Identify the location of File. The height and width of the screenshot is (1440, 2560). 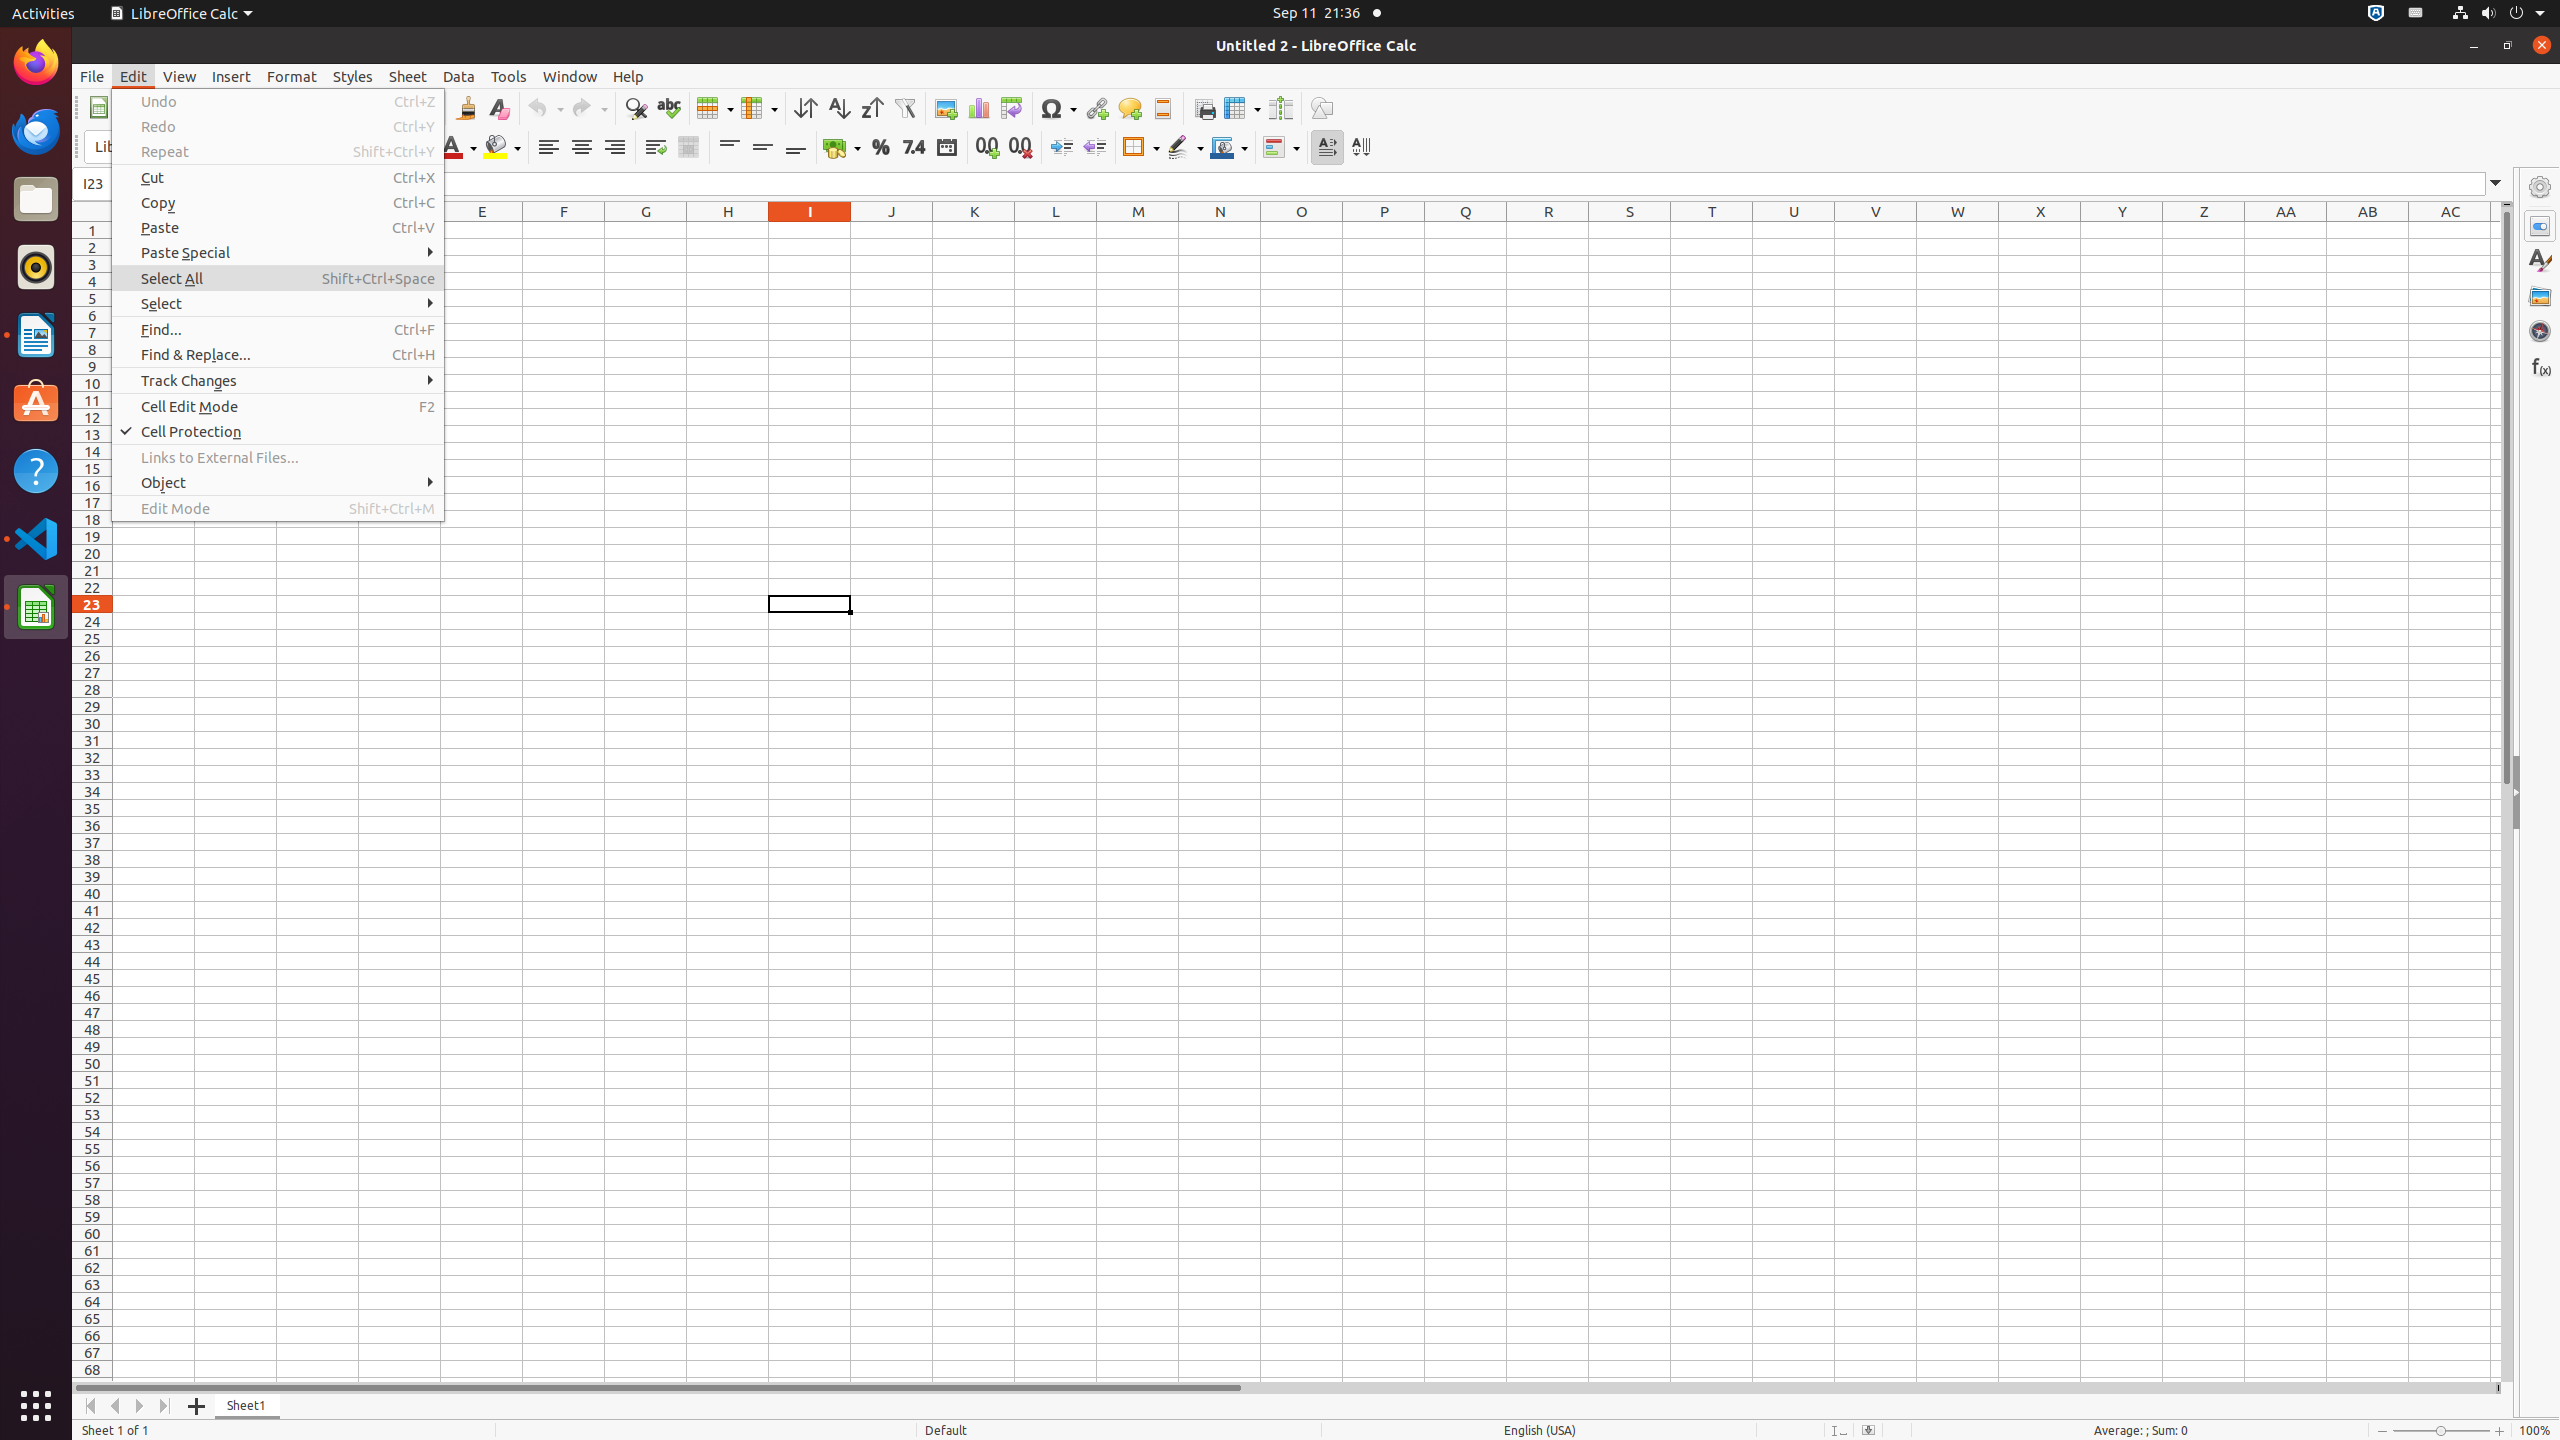
(92, 76).